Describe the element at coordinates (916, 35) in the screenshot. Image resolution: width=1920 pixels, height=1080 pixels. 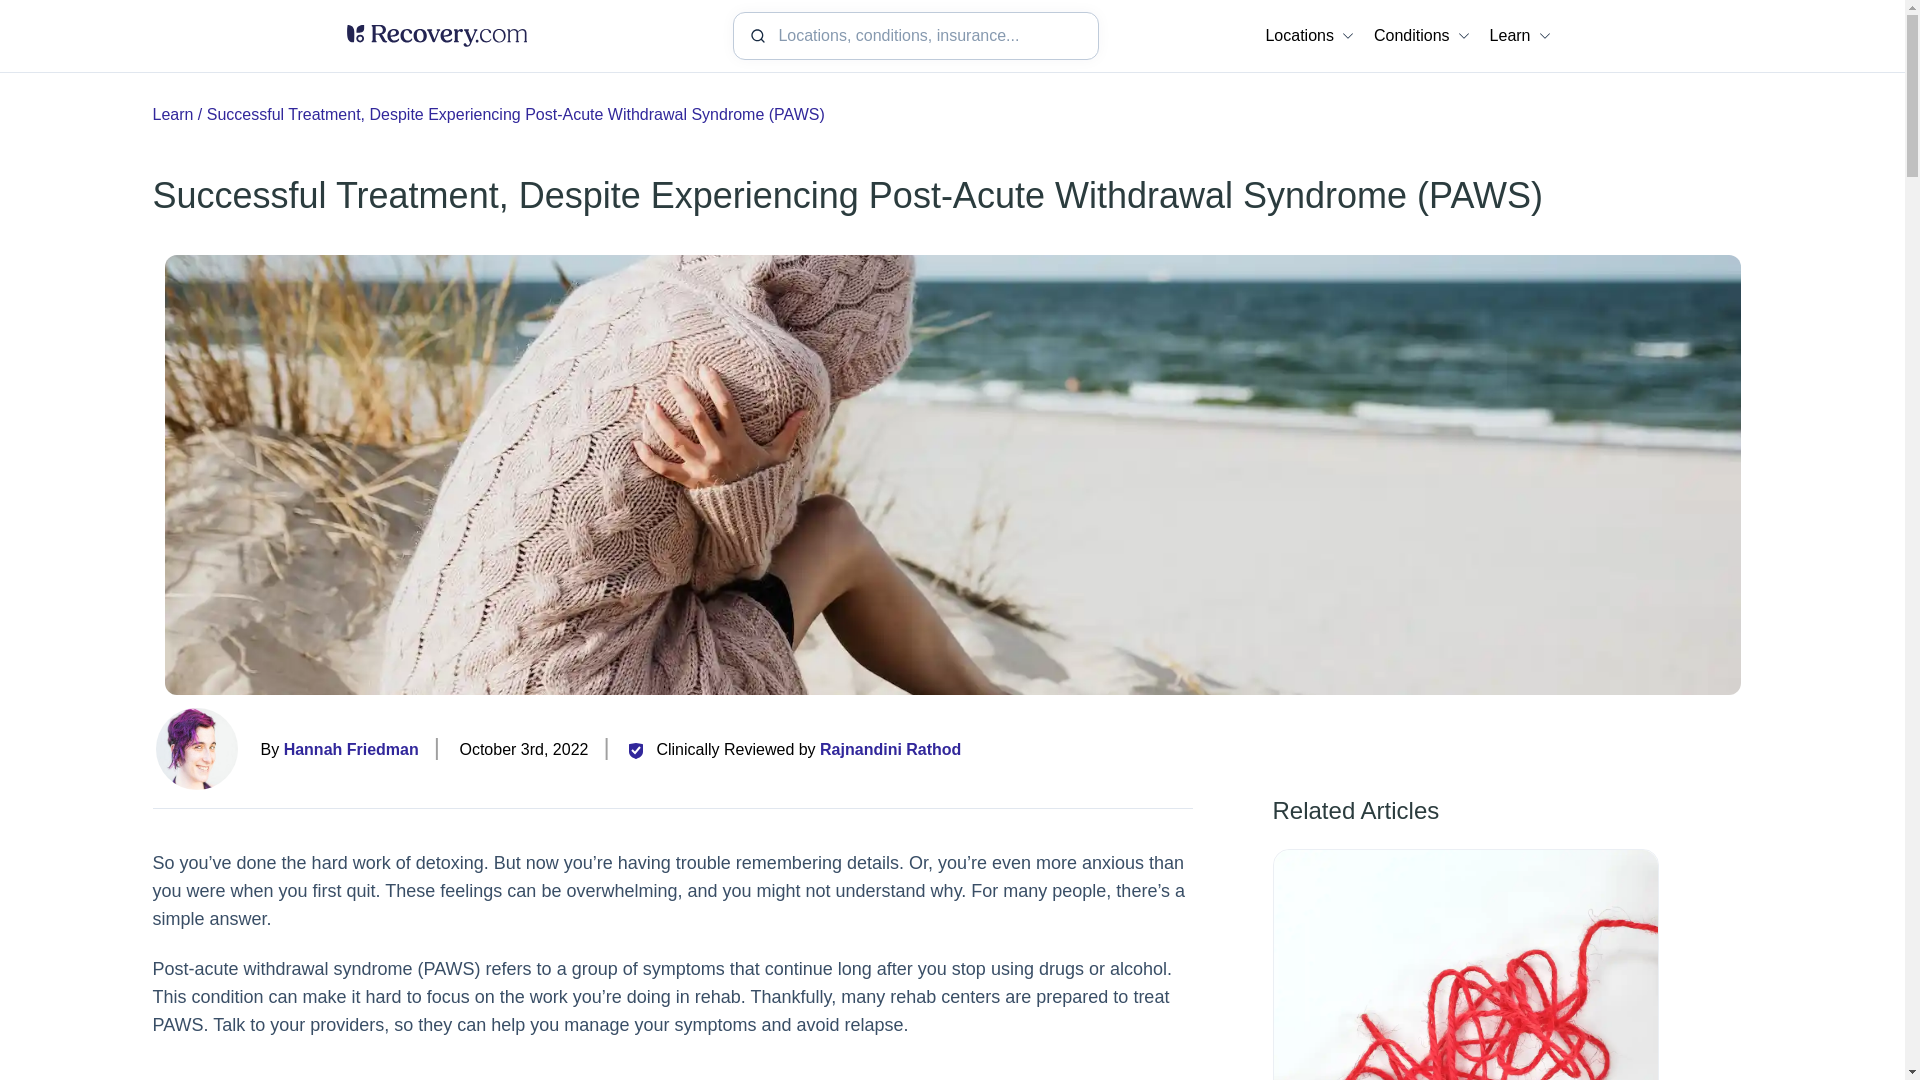
I see `Locations, conditions, insurance...` at that location.